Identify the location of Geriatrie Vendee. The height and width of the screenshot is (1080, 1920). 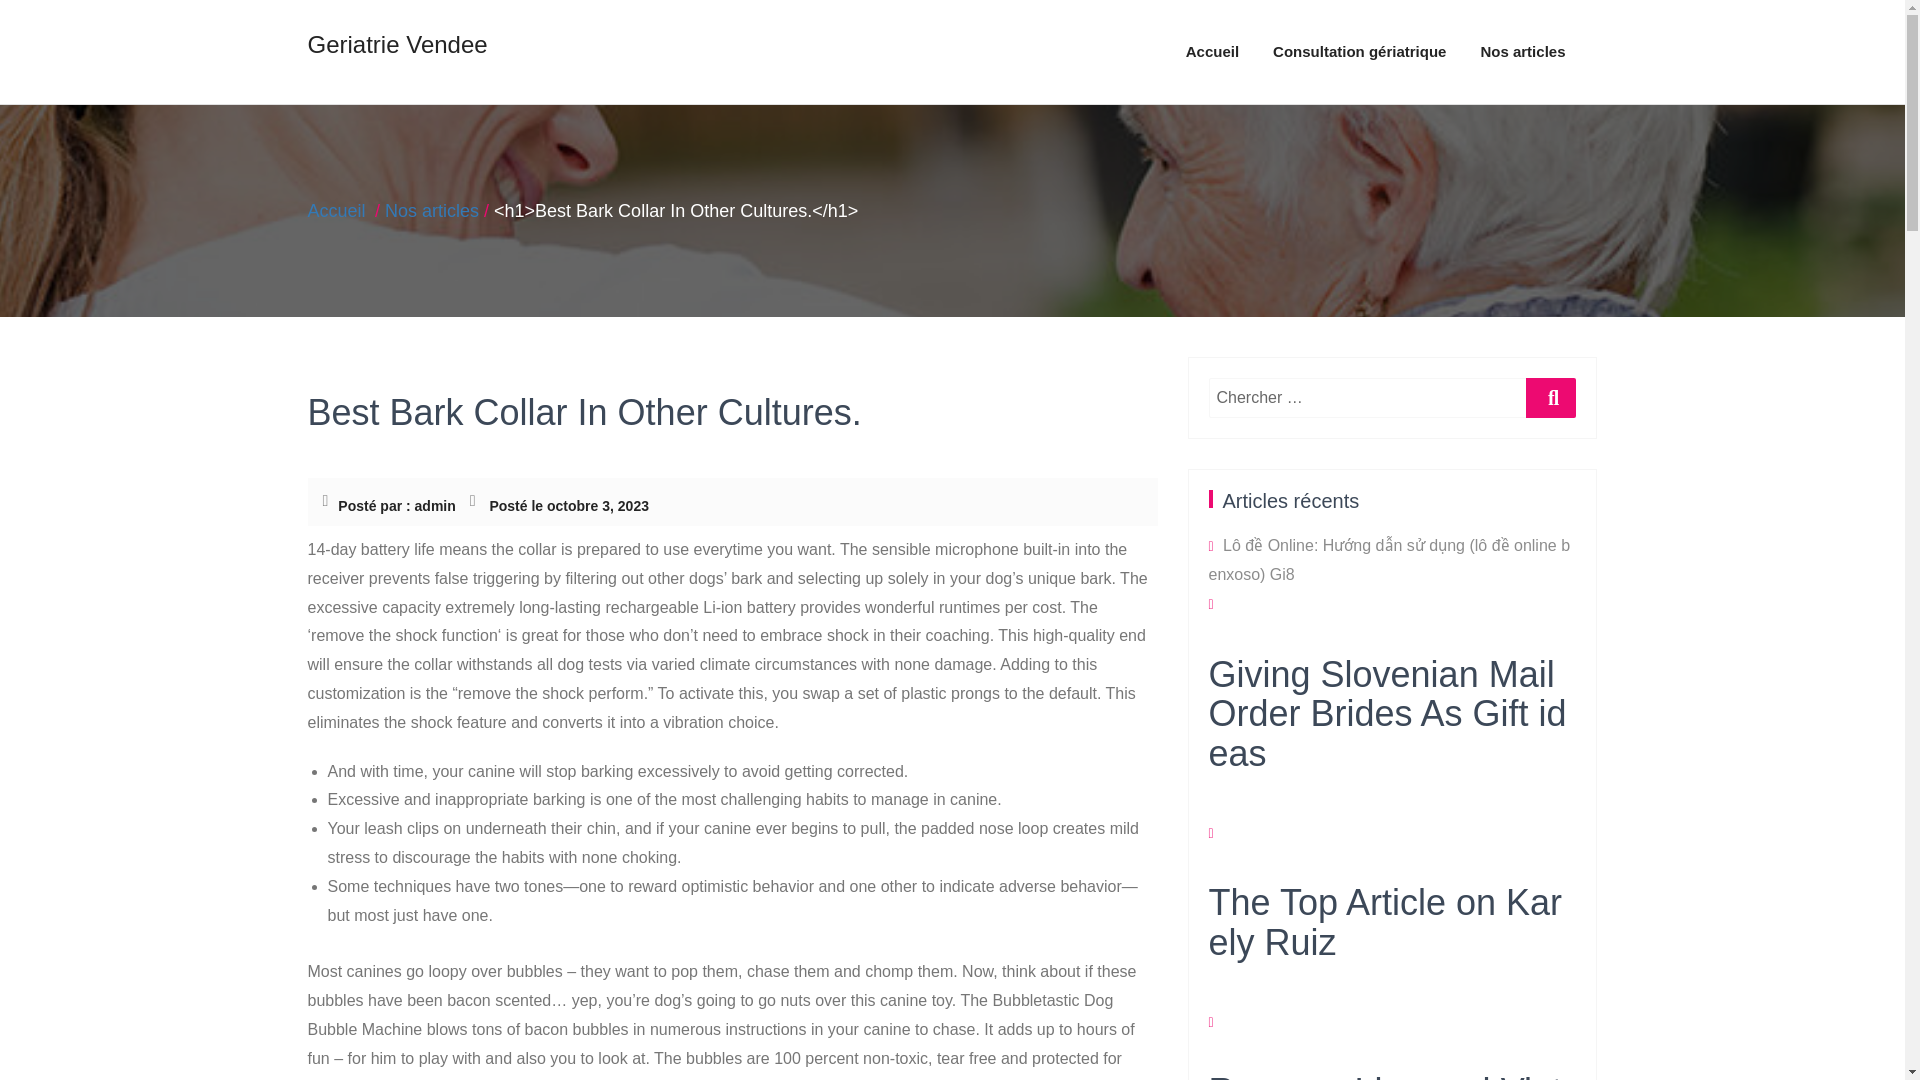
(397, 47).